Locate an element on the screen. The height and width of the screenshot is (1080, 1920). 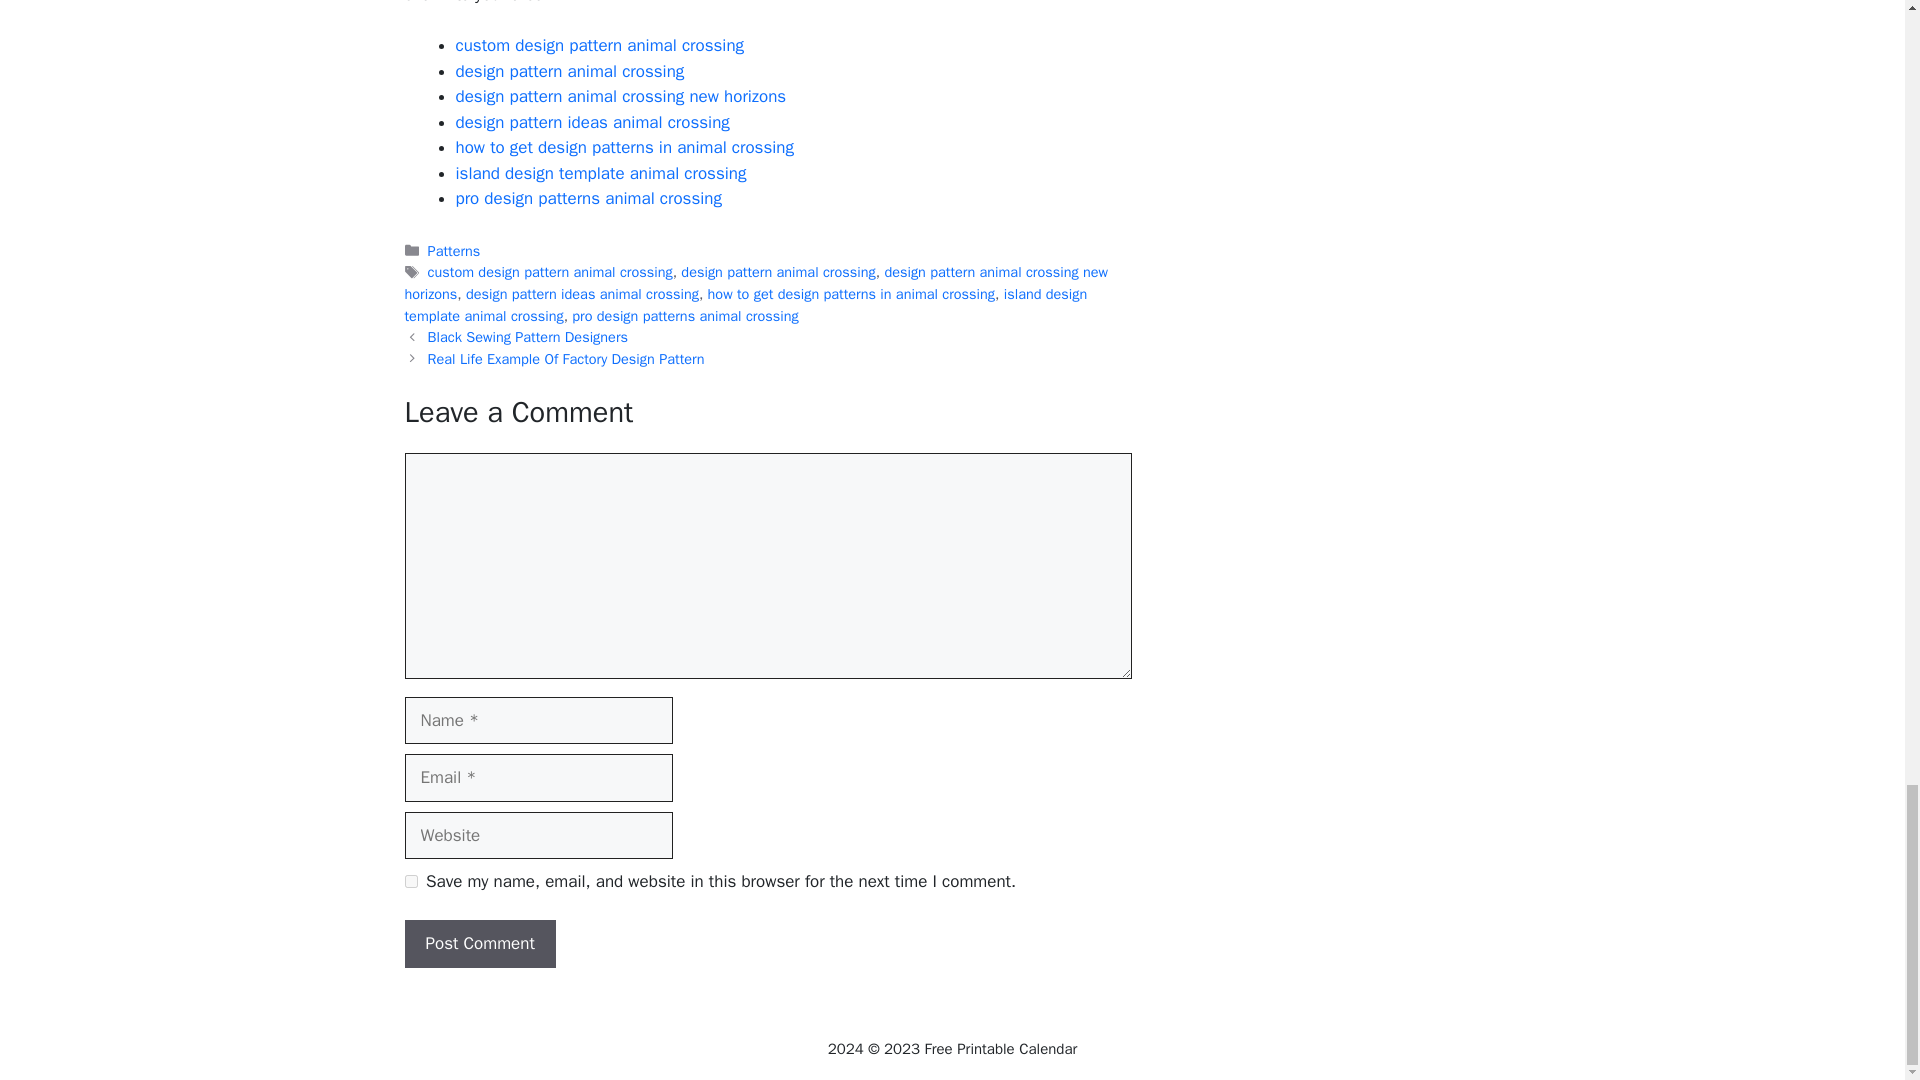
pro design patterns animal crossing is located at coordinates (685, 316).